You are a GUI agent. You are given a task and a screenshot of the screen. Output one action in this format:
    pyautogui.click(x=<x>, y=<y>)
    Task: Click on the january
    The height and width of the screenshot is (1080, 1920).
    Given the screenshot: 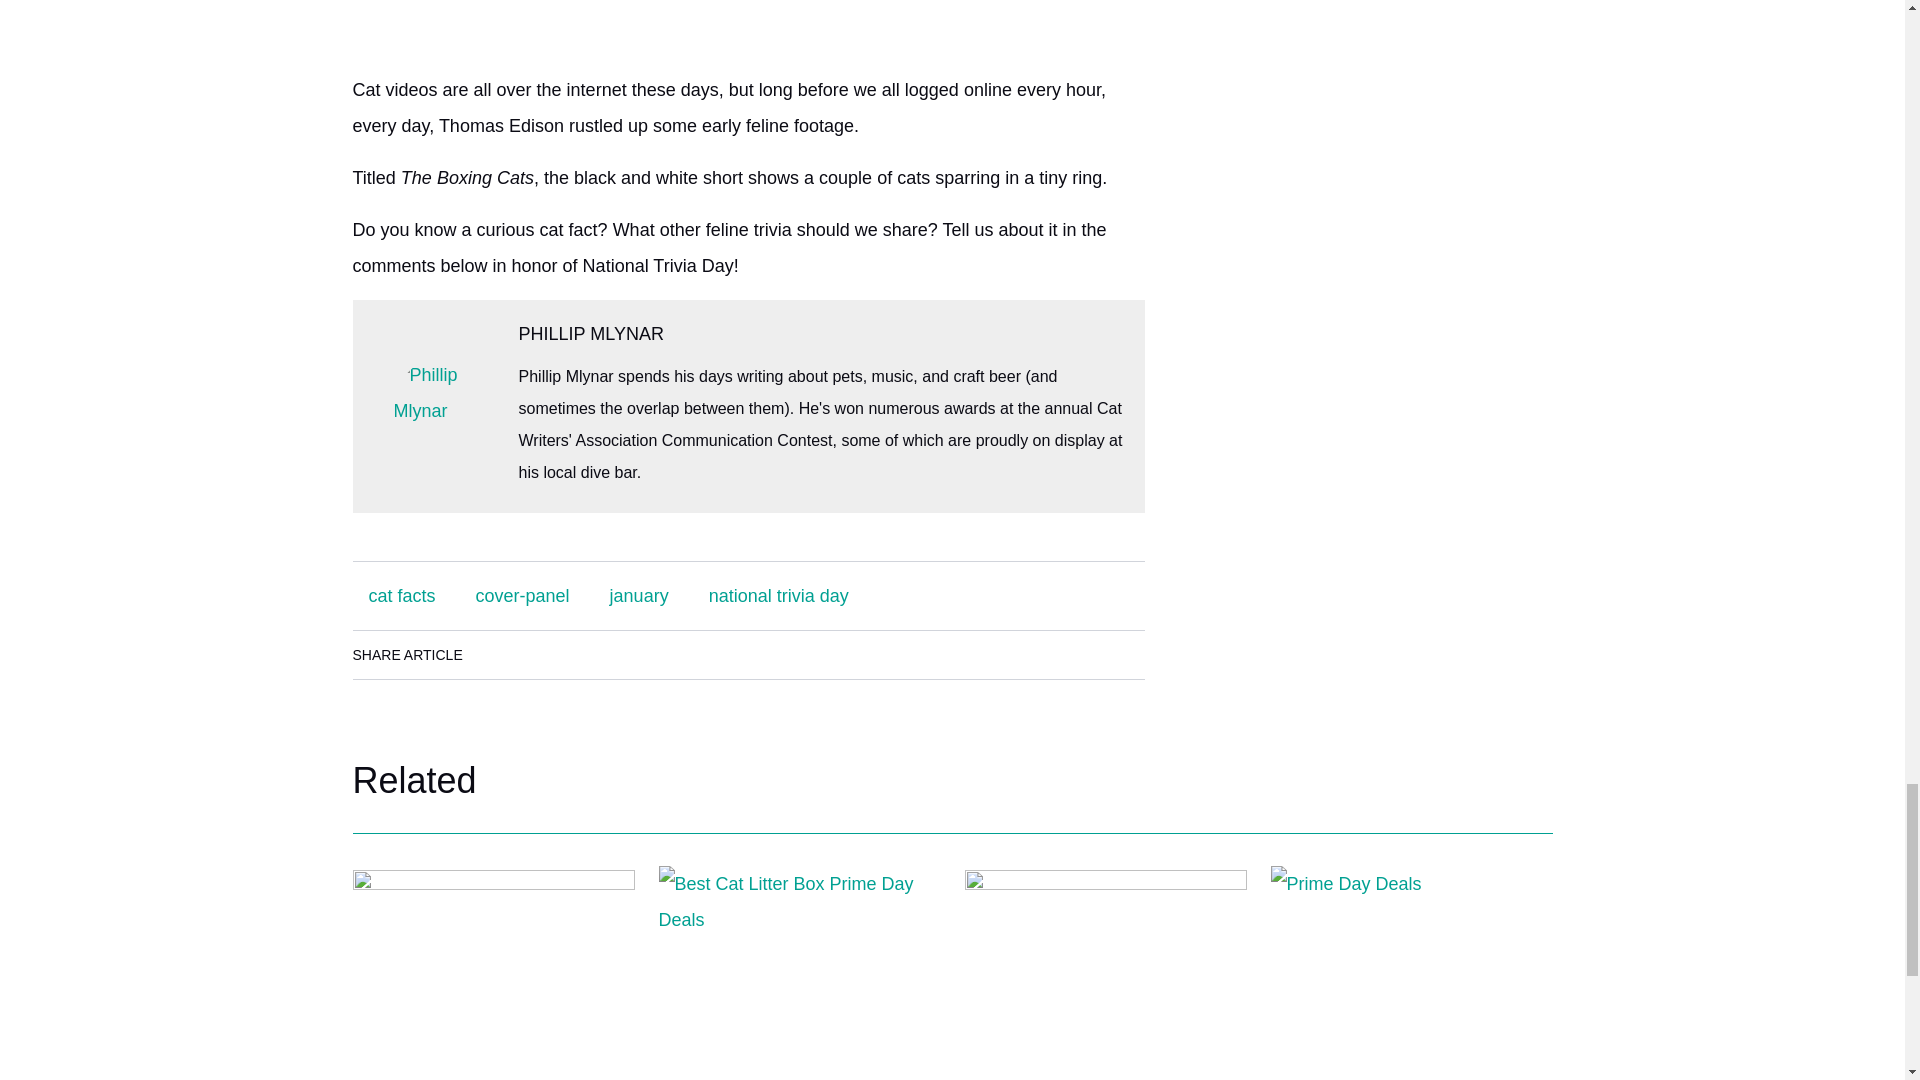 What is the action you would take?
    pyautogui.click(x=639, y=596)
    